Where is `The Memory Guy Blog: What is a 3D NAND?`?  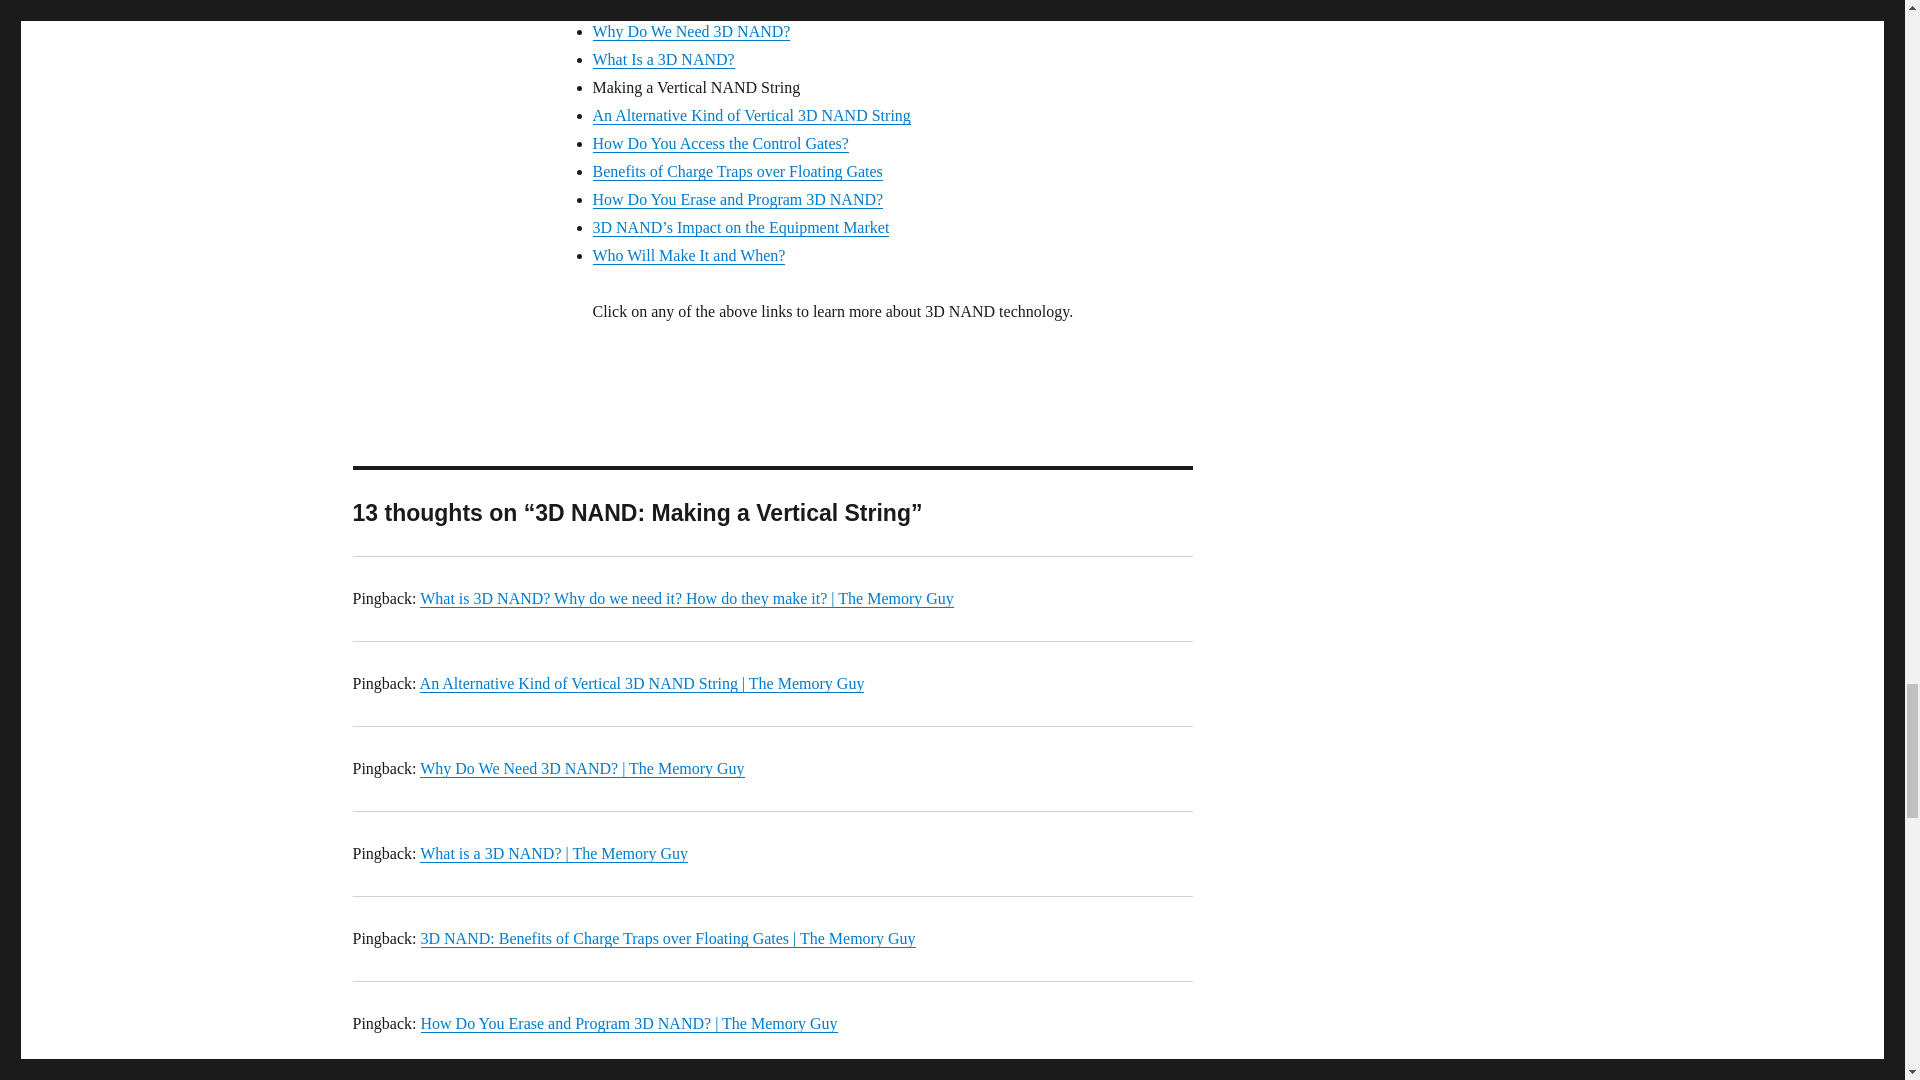
The Memory Guy Blog: What is a 3D NAND? is located at coordinates (662, 59).